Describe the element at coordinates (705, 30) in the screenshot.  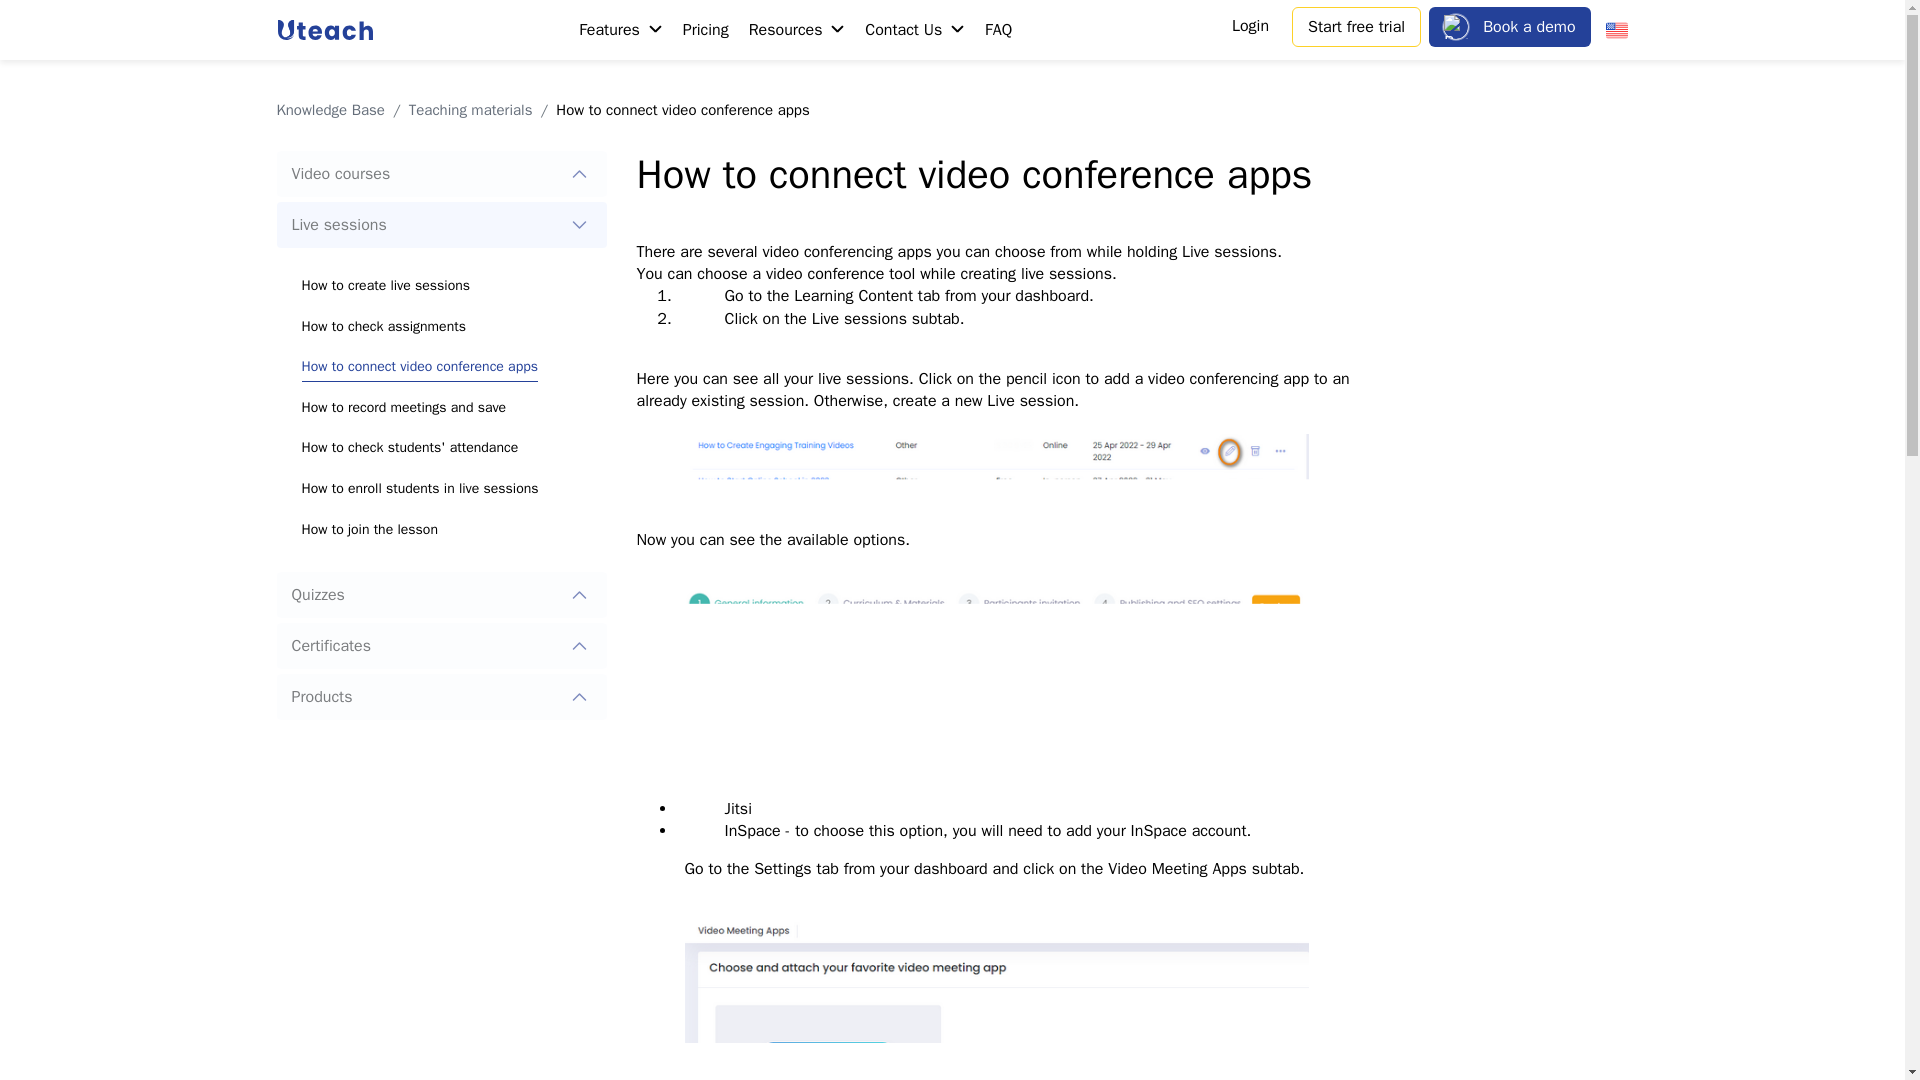
I see `Pricing` at that location.